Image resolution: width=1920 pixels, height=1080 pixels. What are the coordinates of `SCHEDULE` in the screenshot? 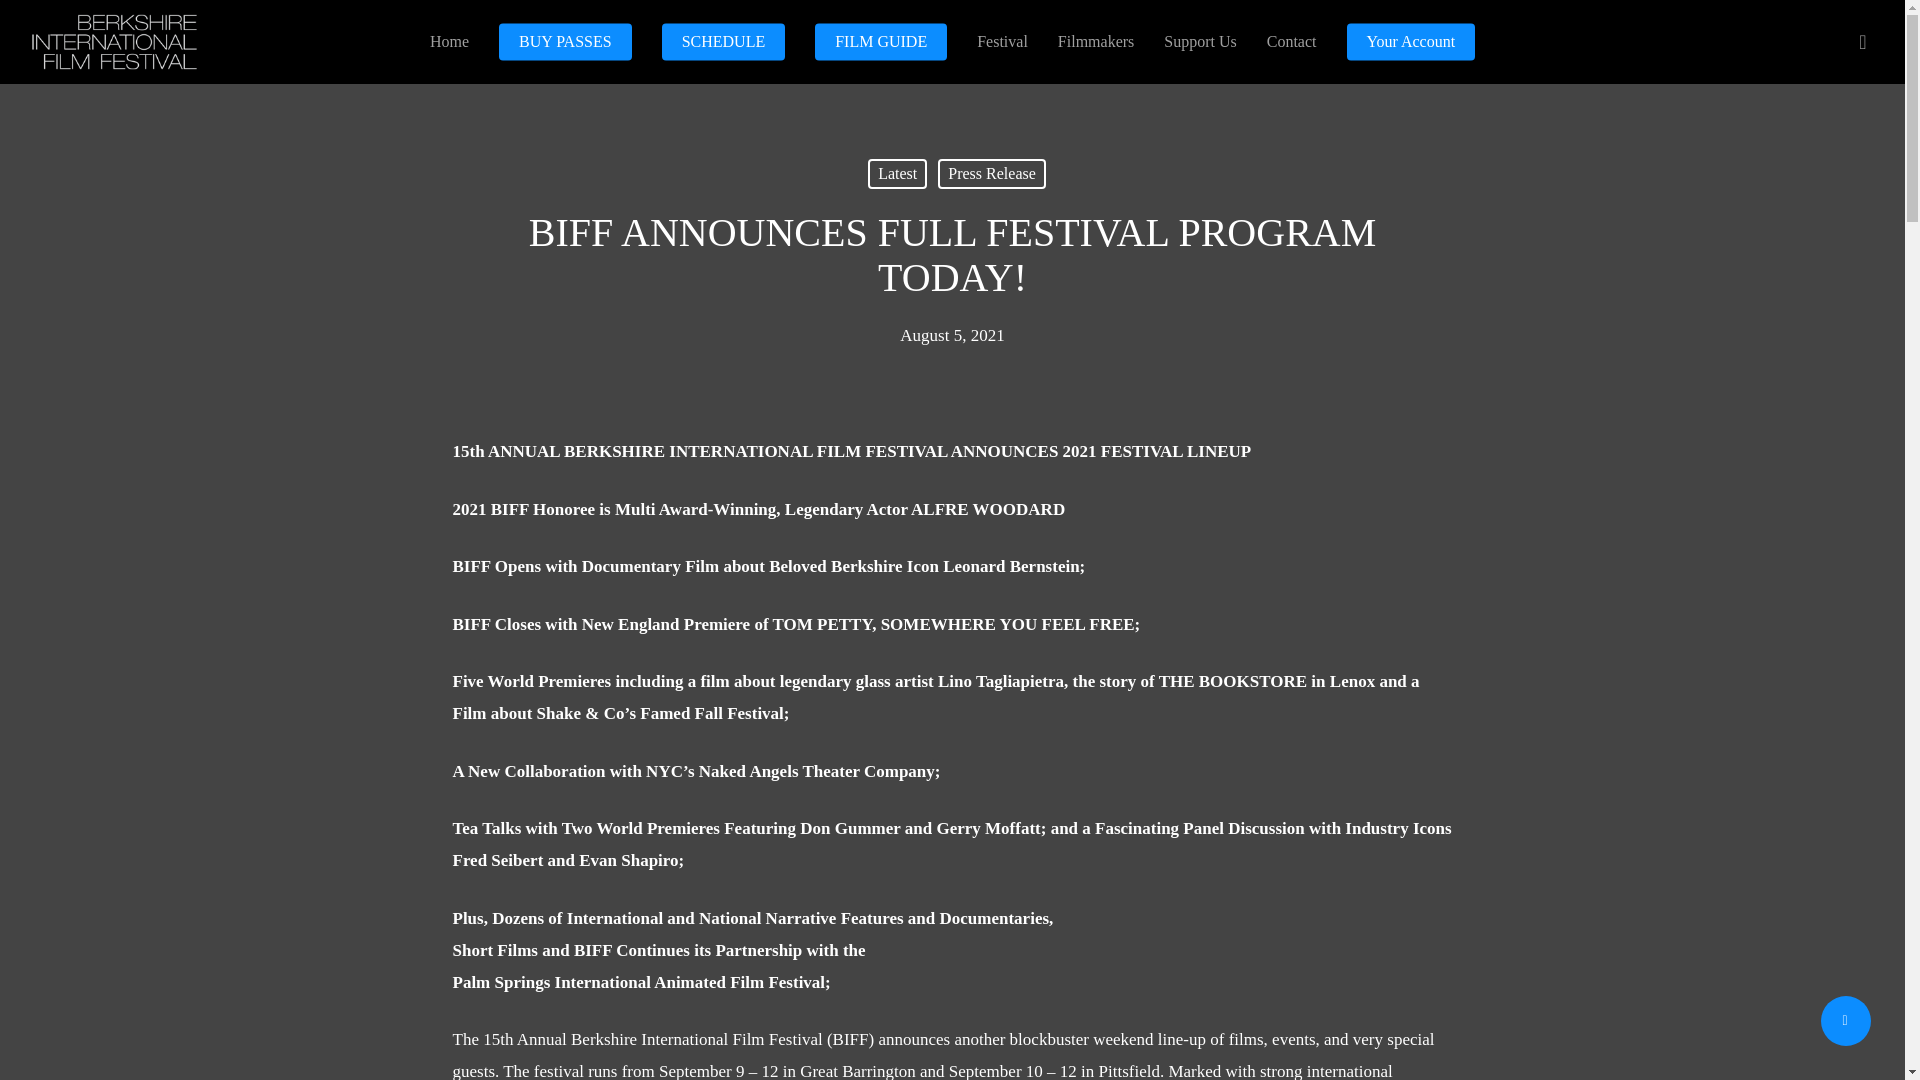 It's located at (724, 41).